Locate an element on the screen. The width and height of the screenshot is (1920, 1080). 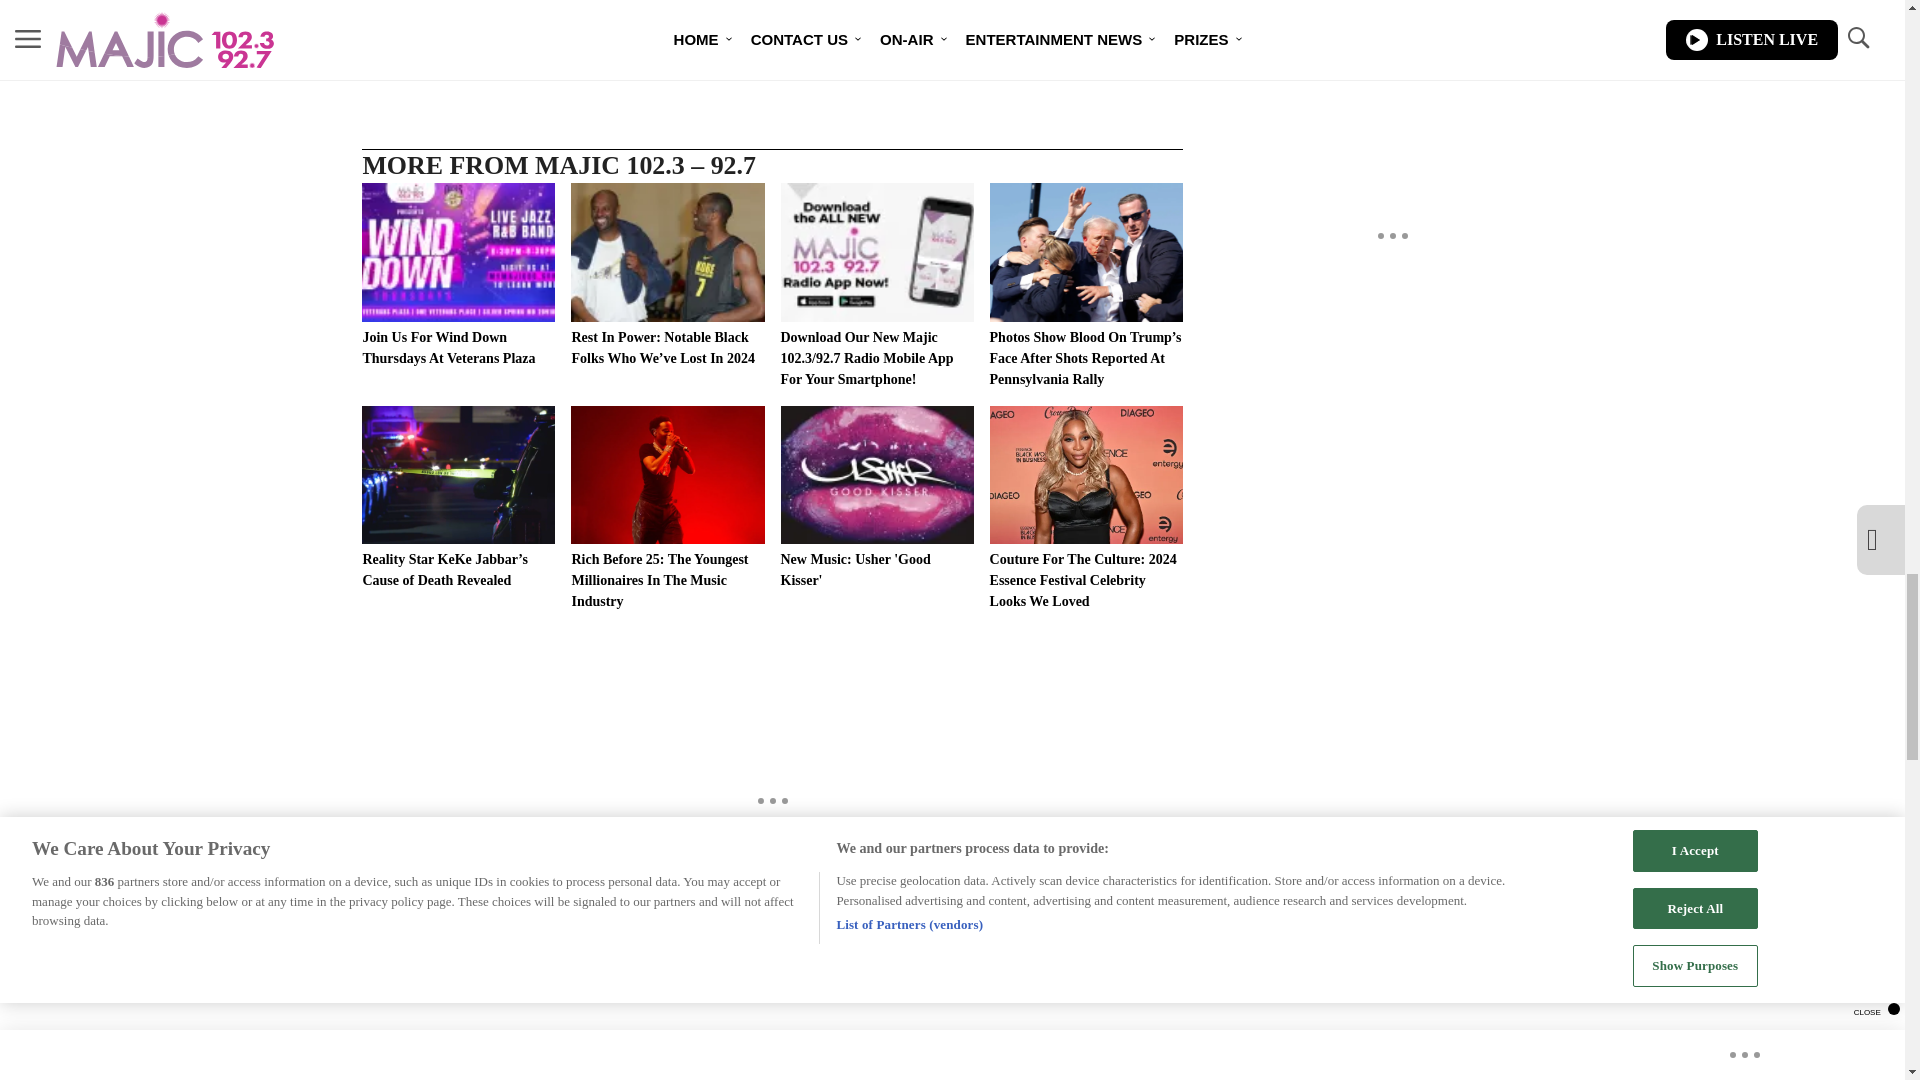
Vuukle Comments Widget is located at coordinates (772, 1035).